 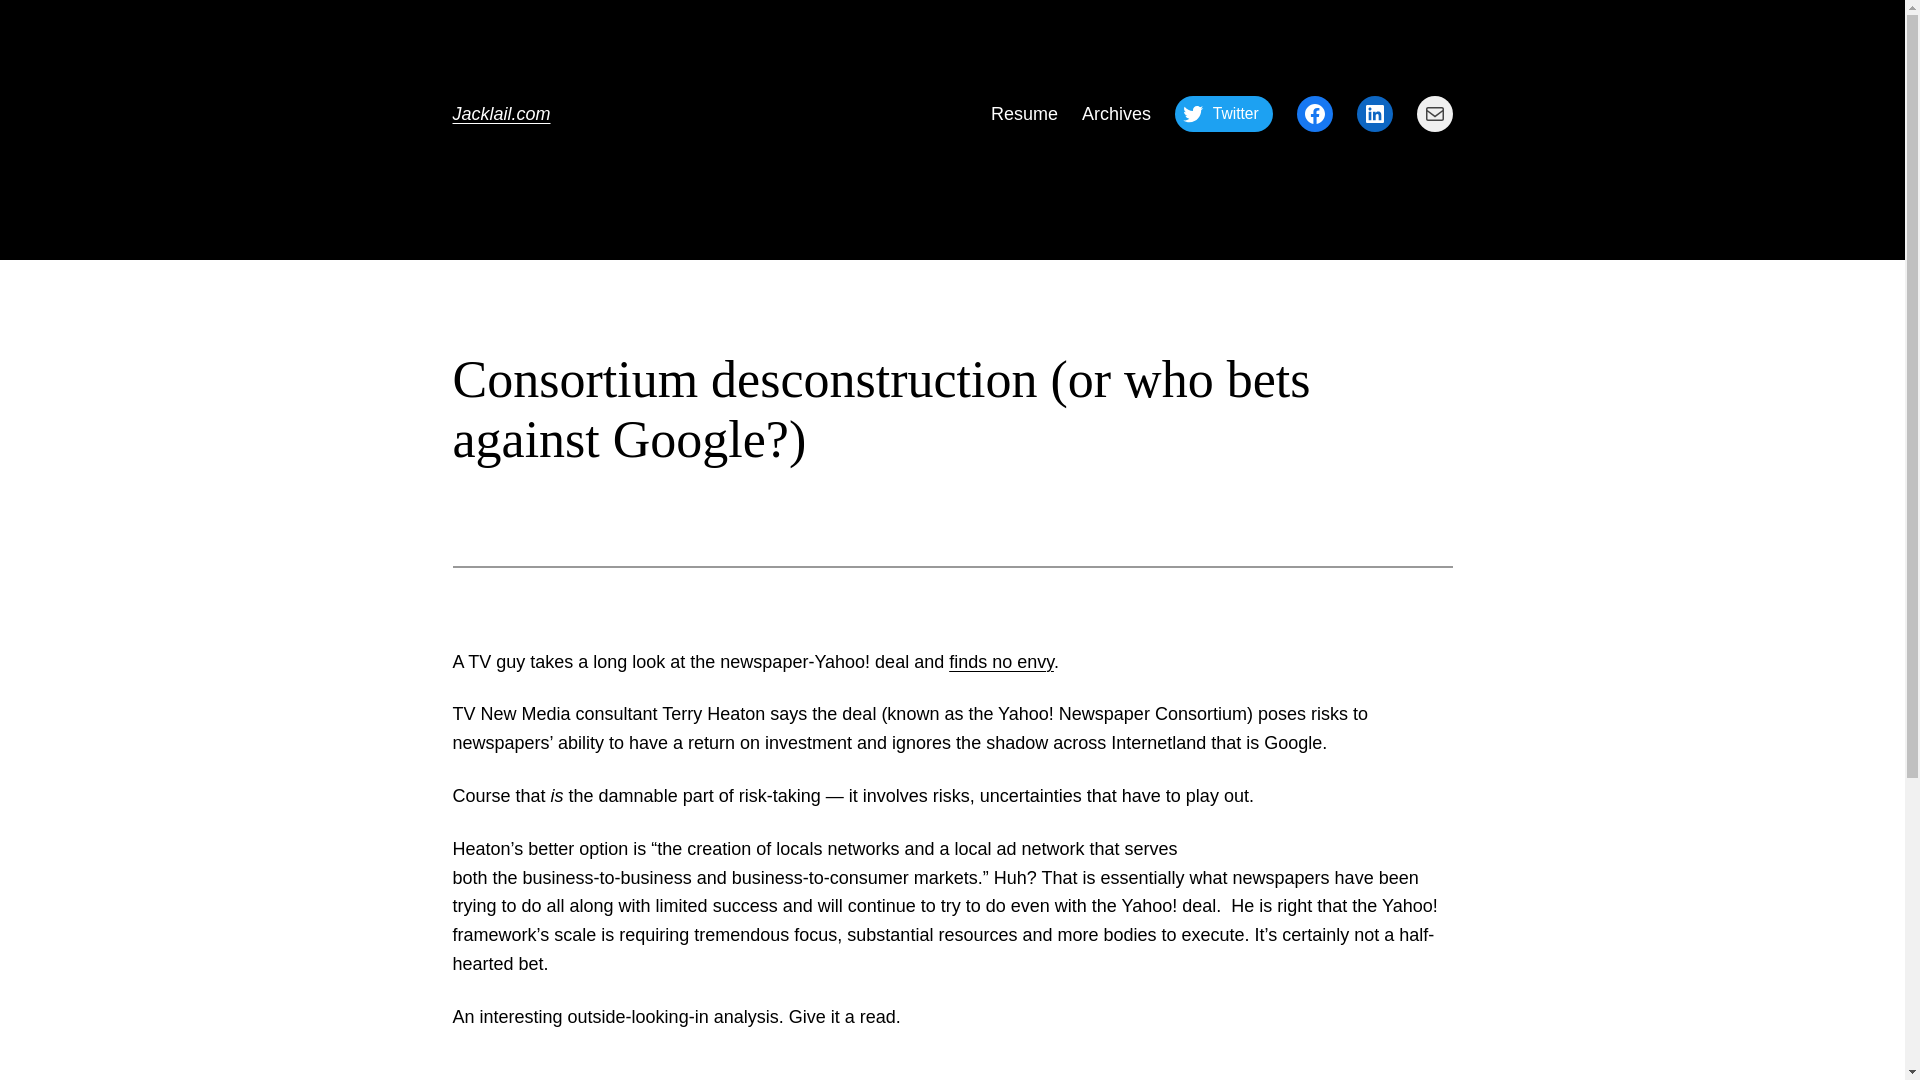 I want to click on Facebook, so click(x=1314, y=114).